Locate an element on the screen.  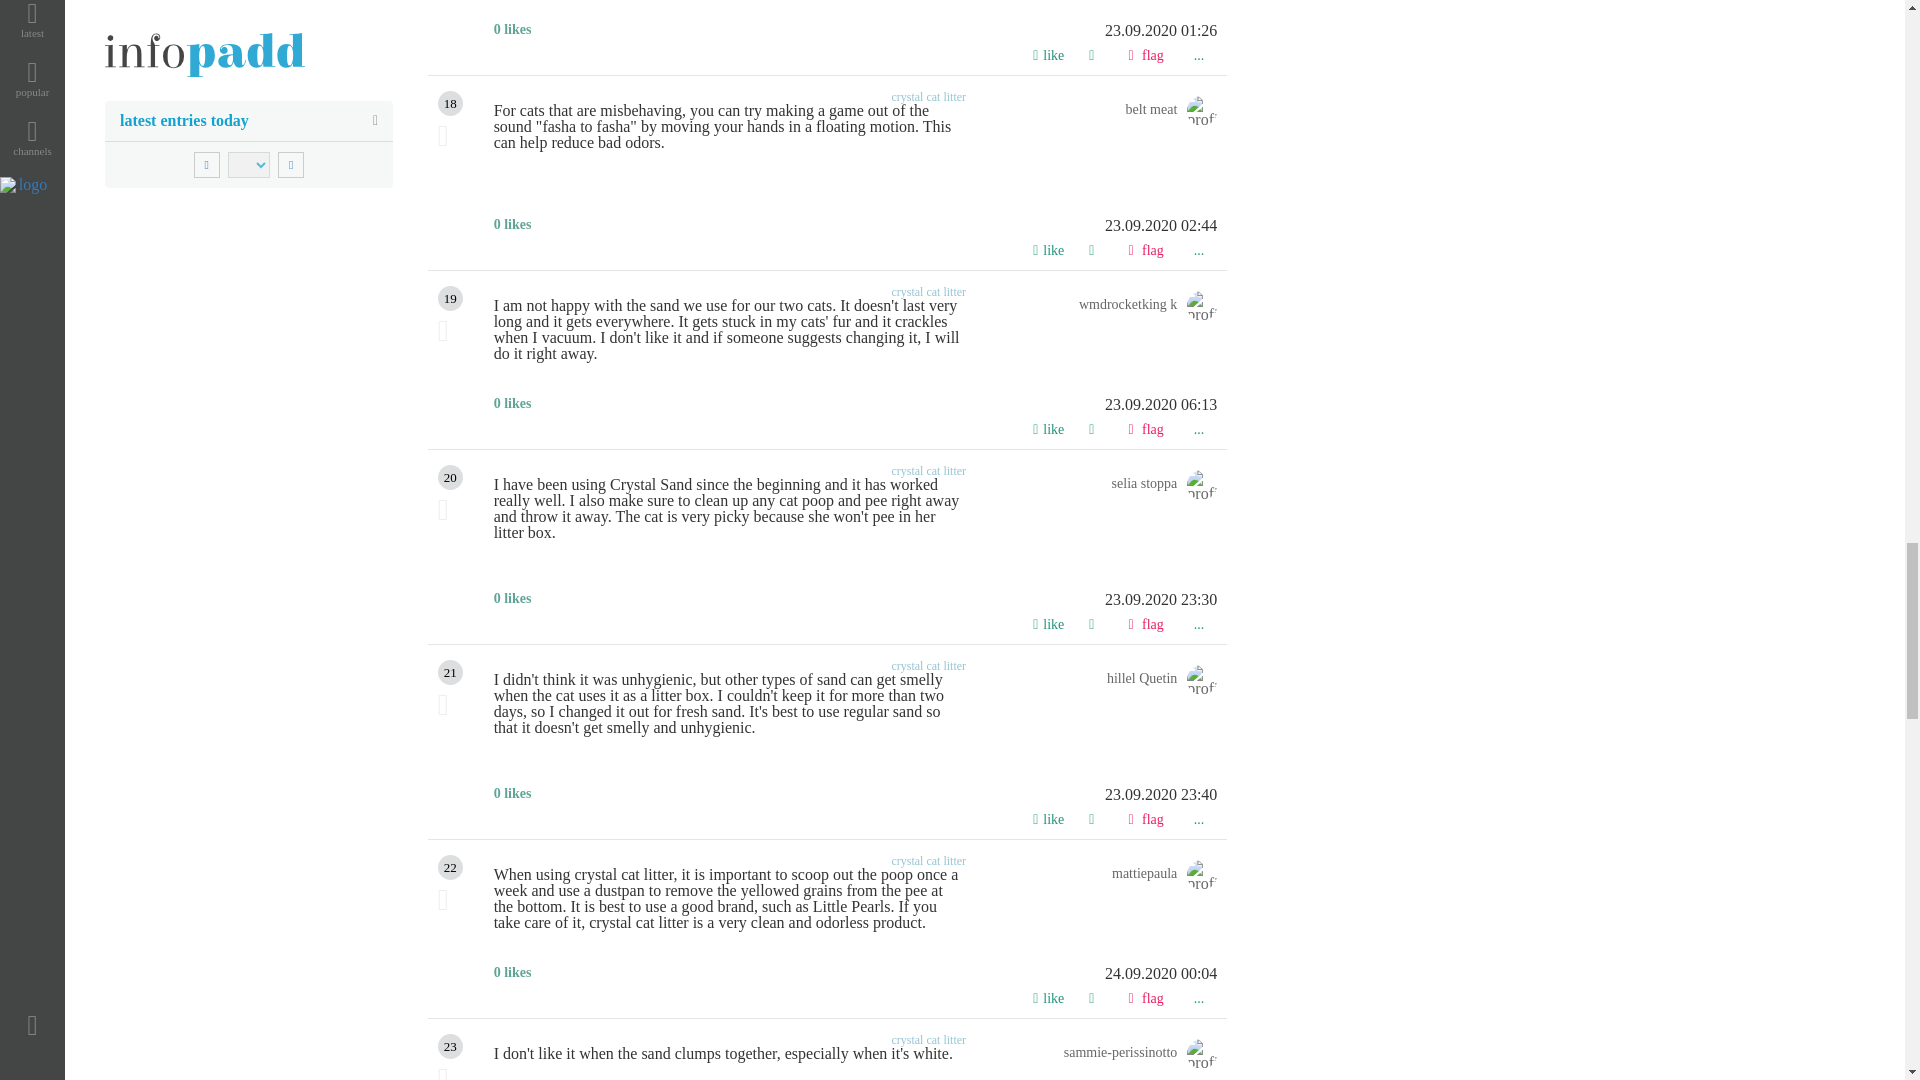
23.09.2020 02:44 is located at coordinates (855, 226).